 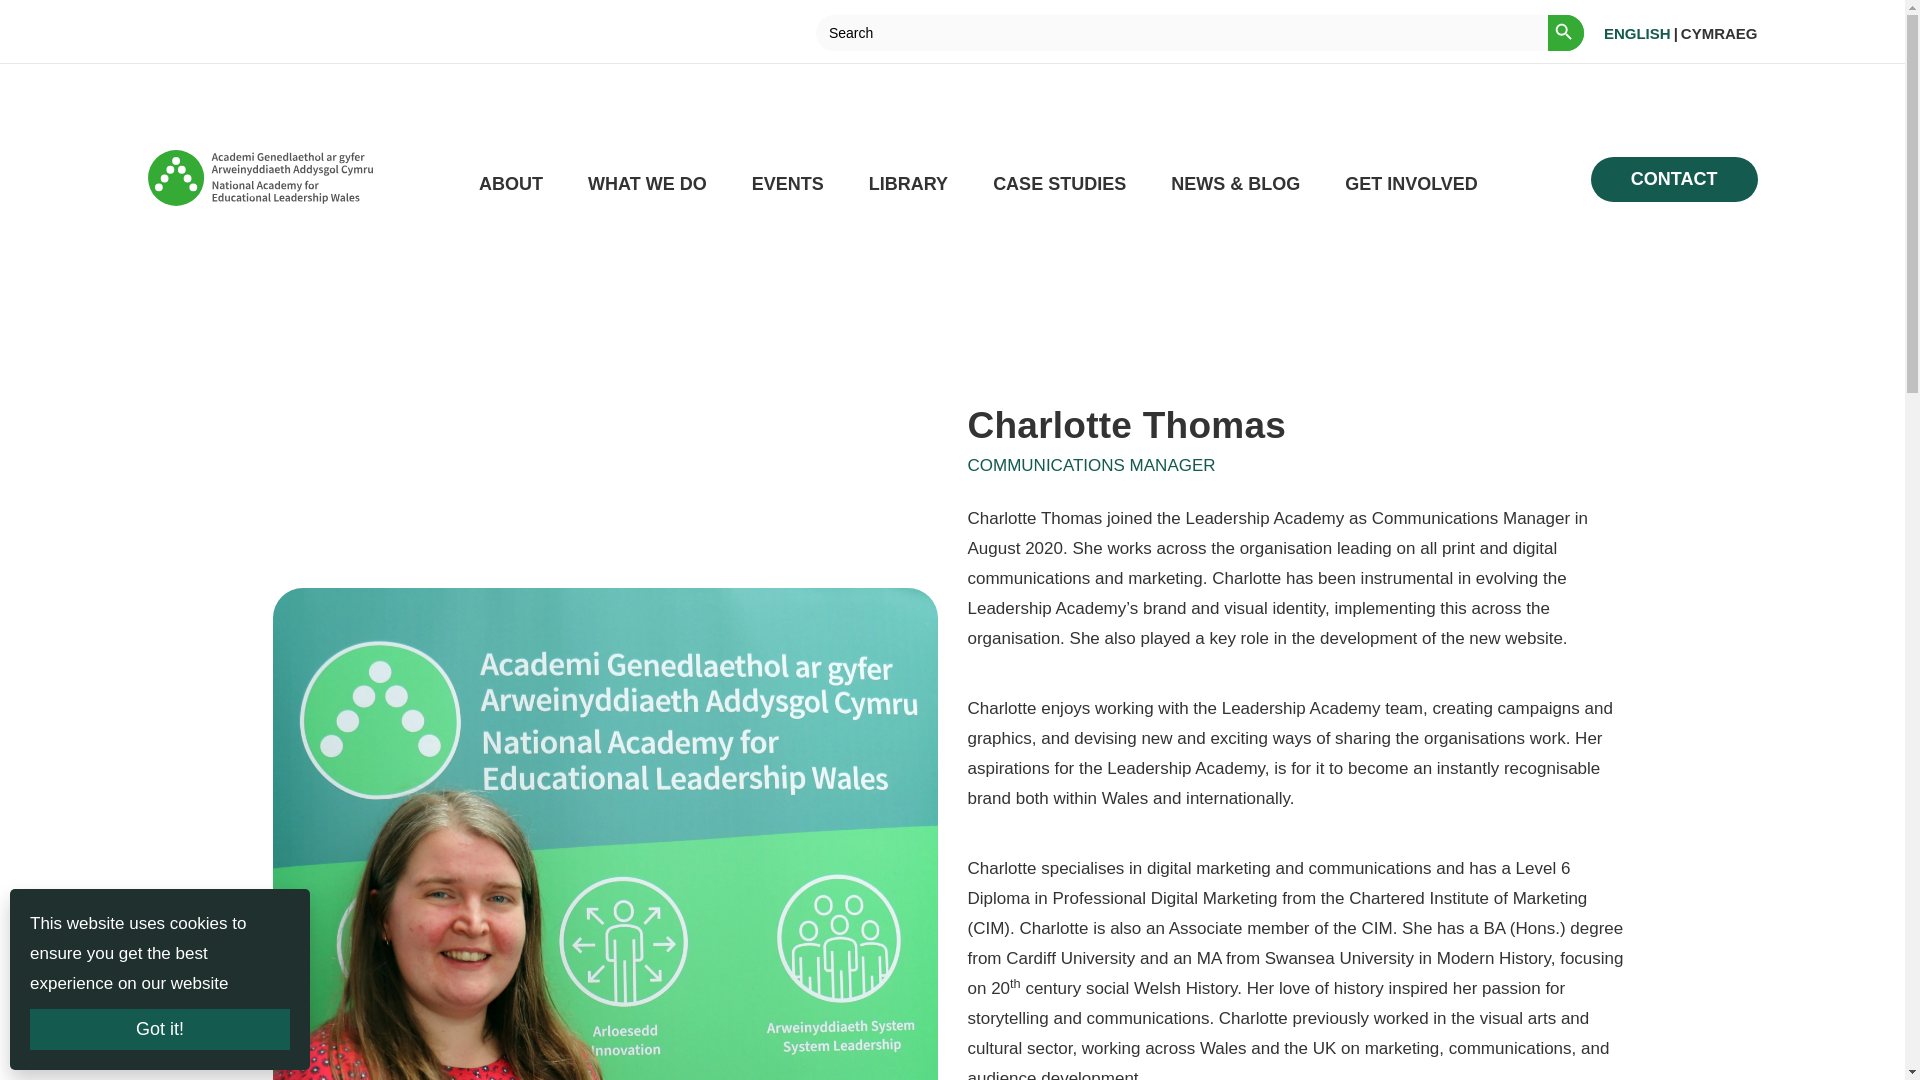 What do you see at coordinates (646, 184) in the screenshot?
I see `WHAT WE DO` at bounding box center [646, 184].